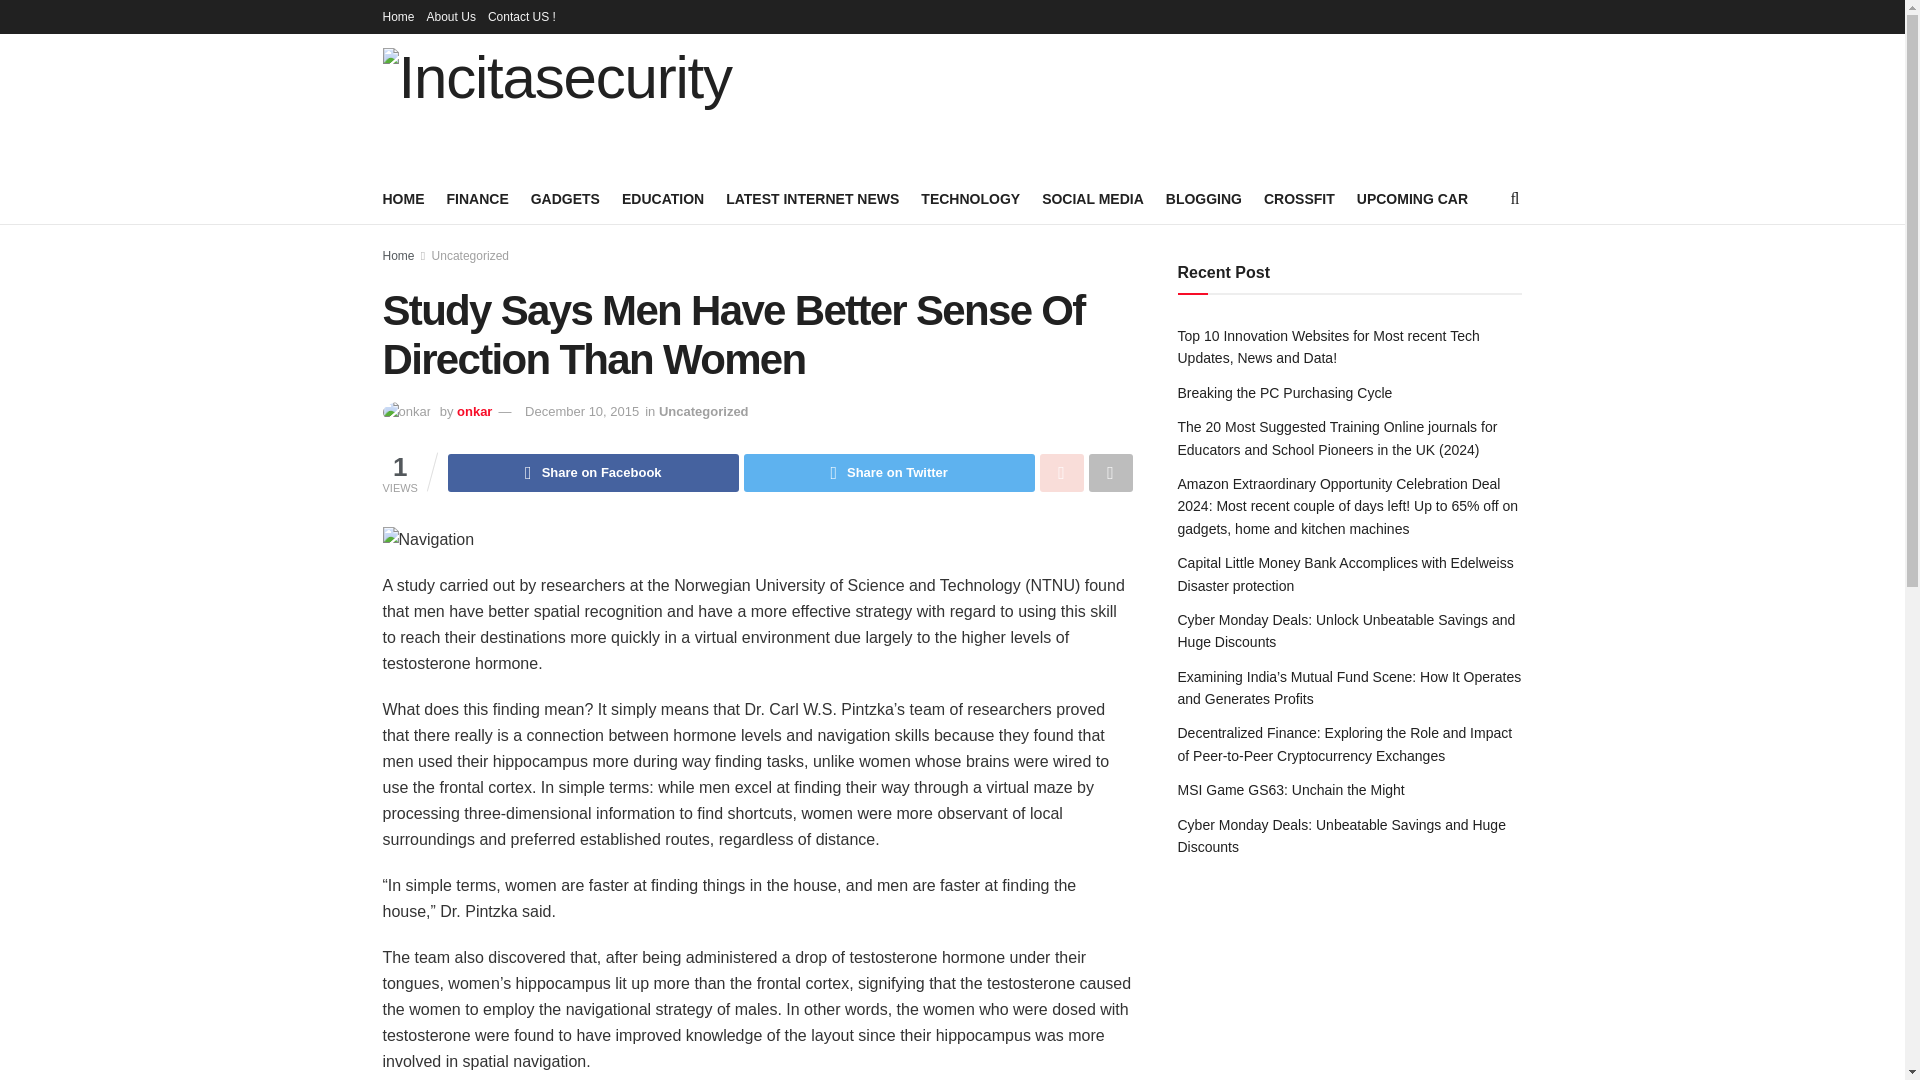 The image size is (1920, 1080). What do you see at coordinates (970, 198) in the screenshot?
I see `TECHNOLOGY` at bounding box center [970, 198].